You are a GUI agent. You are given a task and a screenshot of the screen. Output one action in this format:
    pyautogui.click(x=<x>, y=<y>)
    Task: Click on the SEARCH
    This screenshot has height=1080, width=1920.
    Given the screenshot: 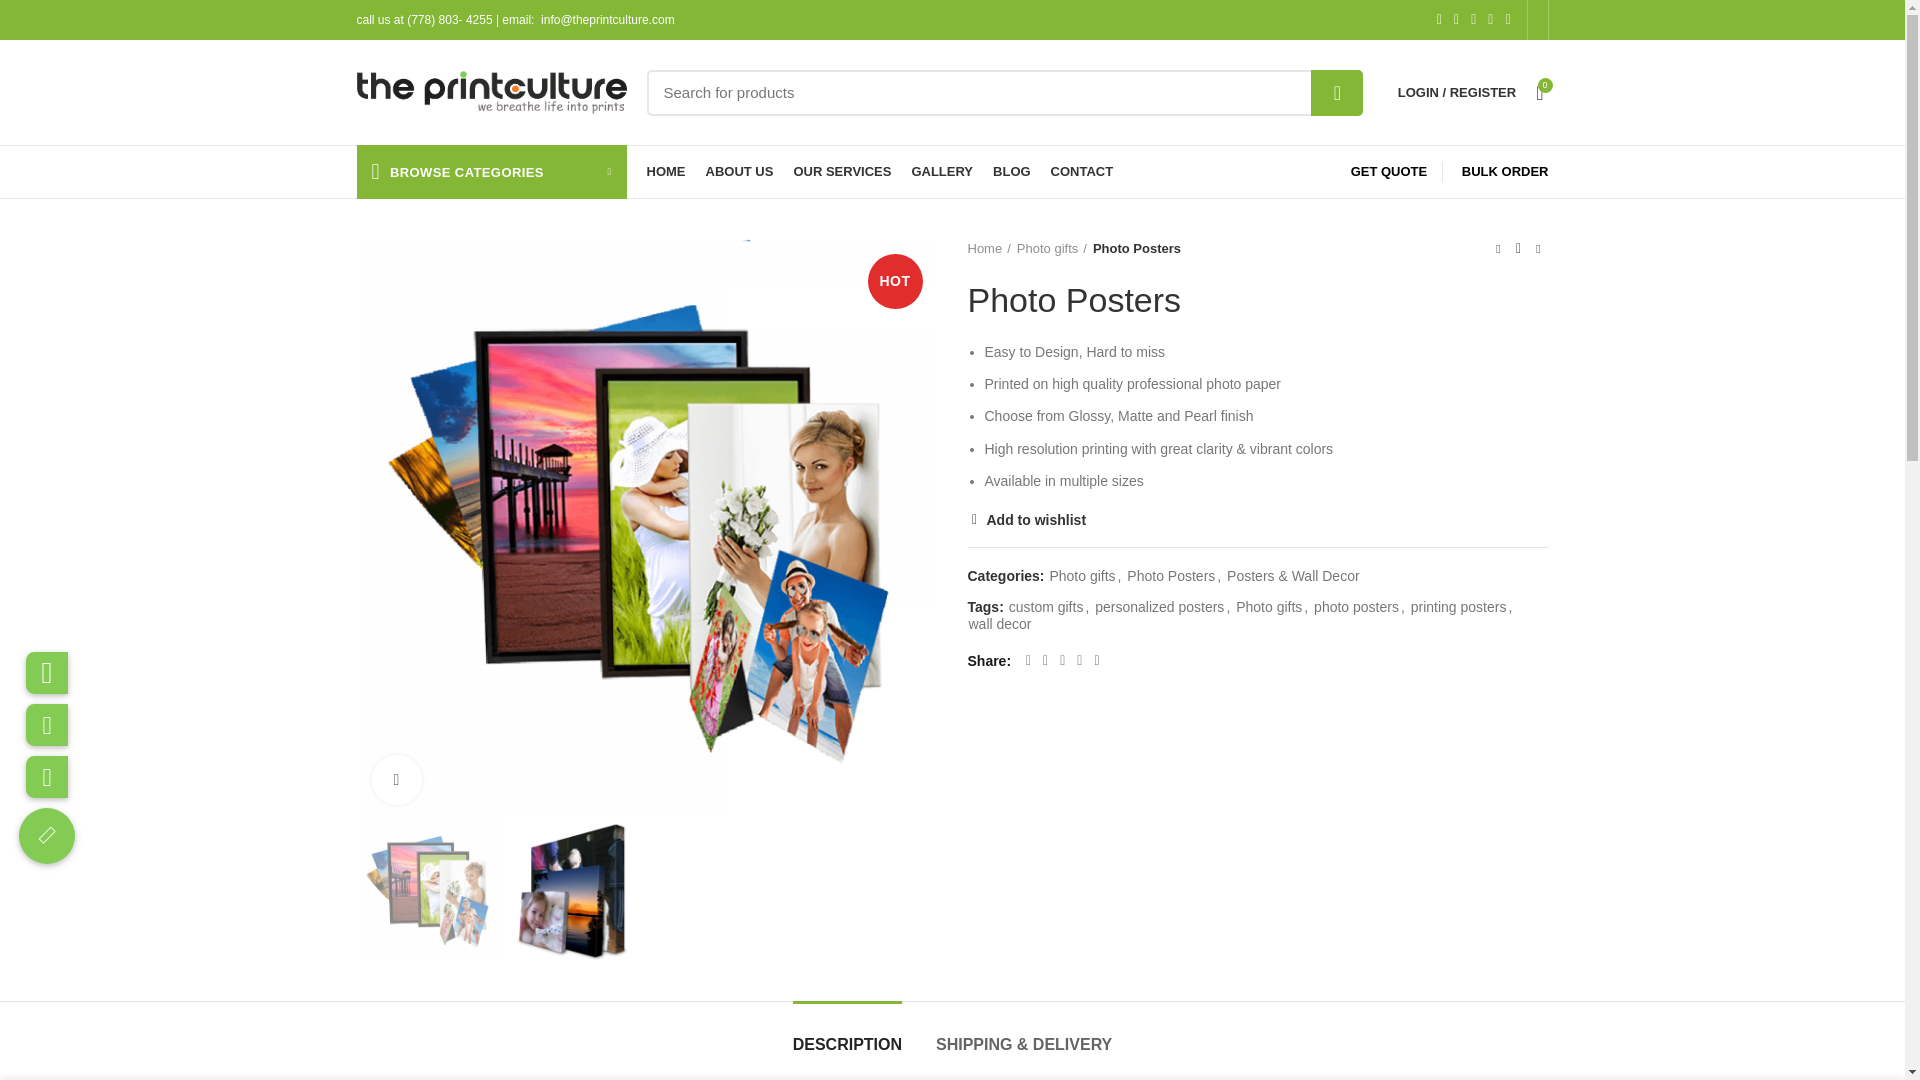 What is the action you would take?
    pyautogui.click(x=1337, y=92)
    